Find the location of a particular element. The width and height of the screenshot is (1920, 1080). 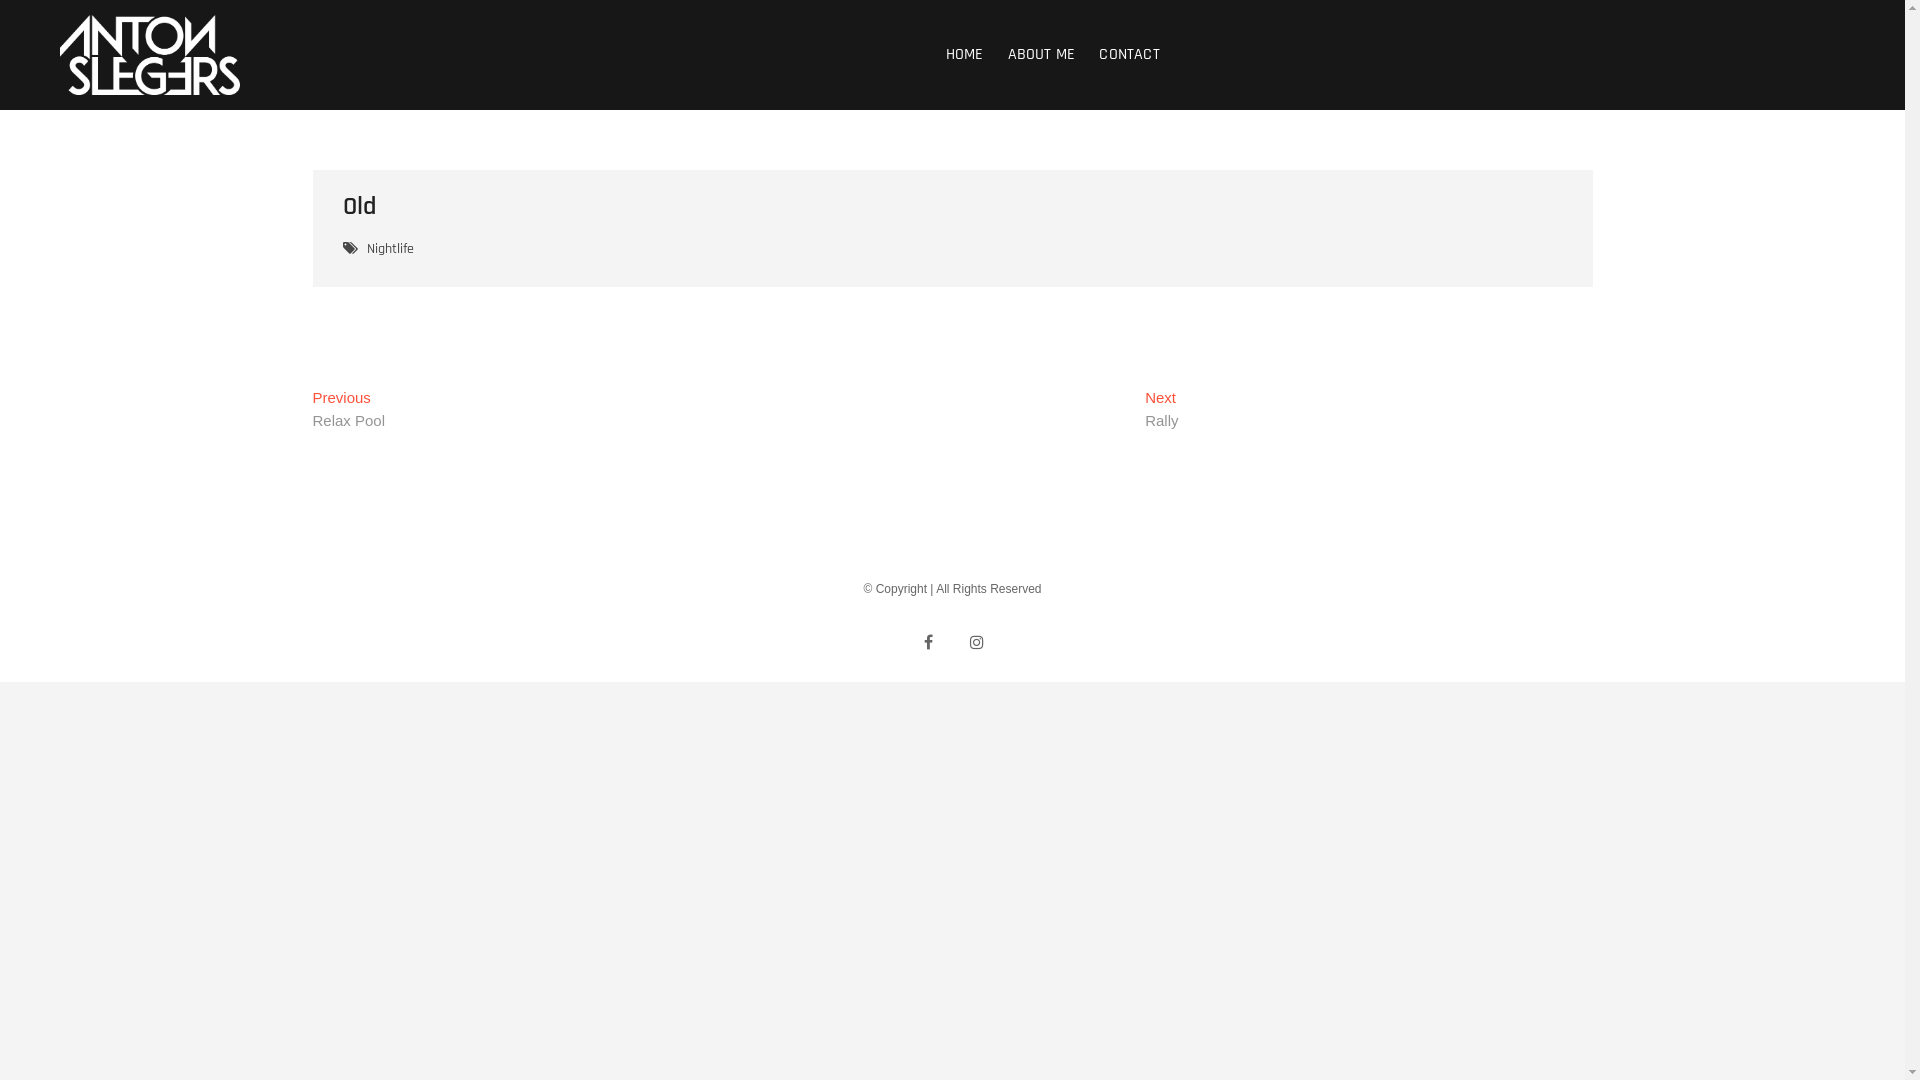

ABOUT ME is located at coordinates (1042, 55).